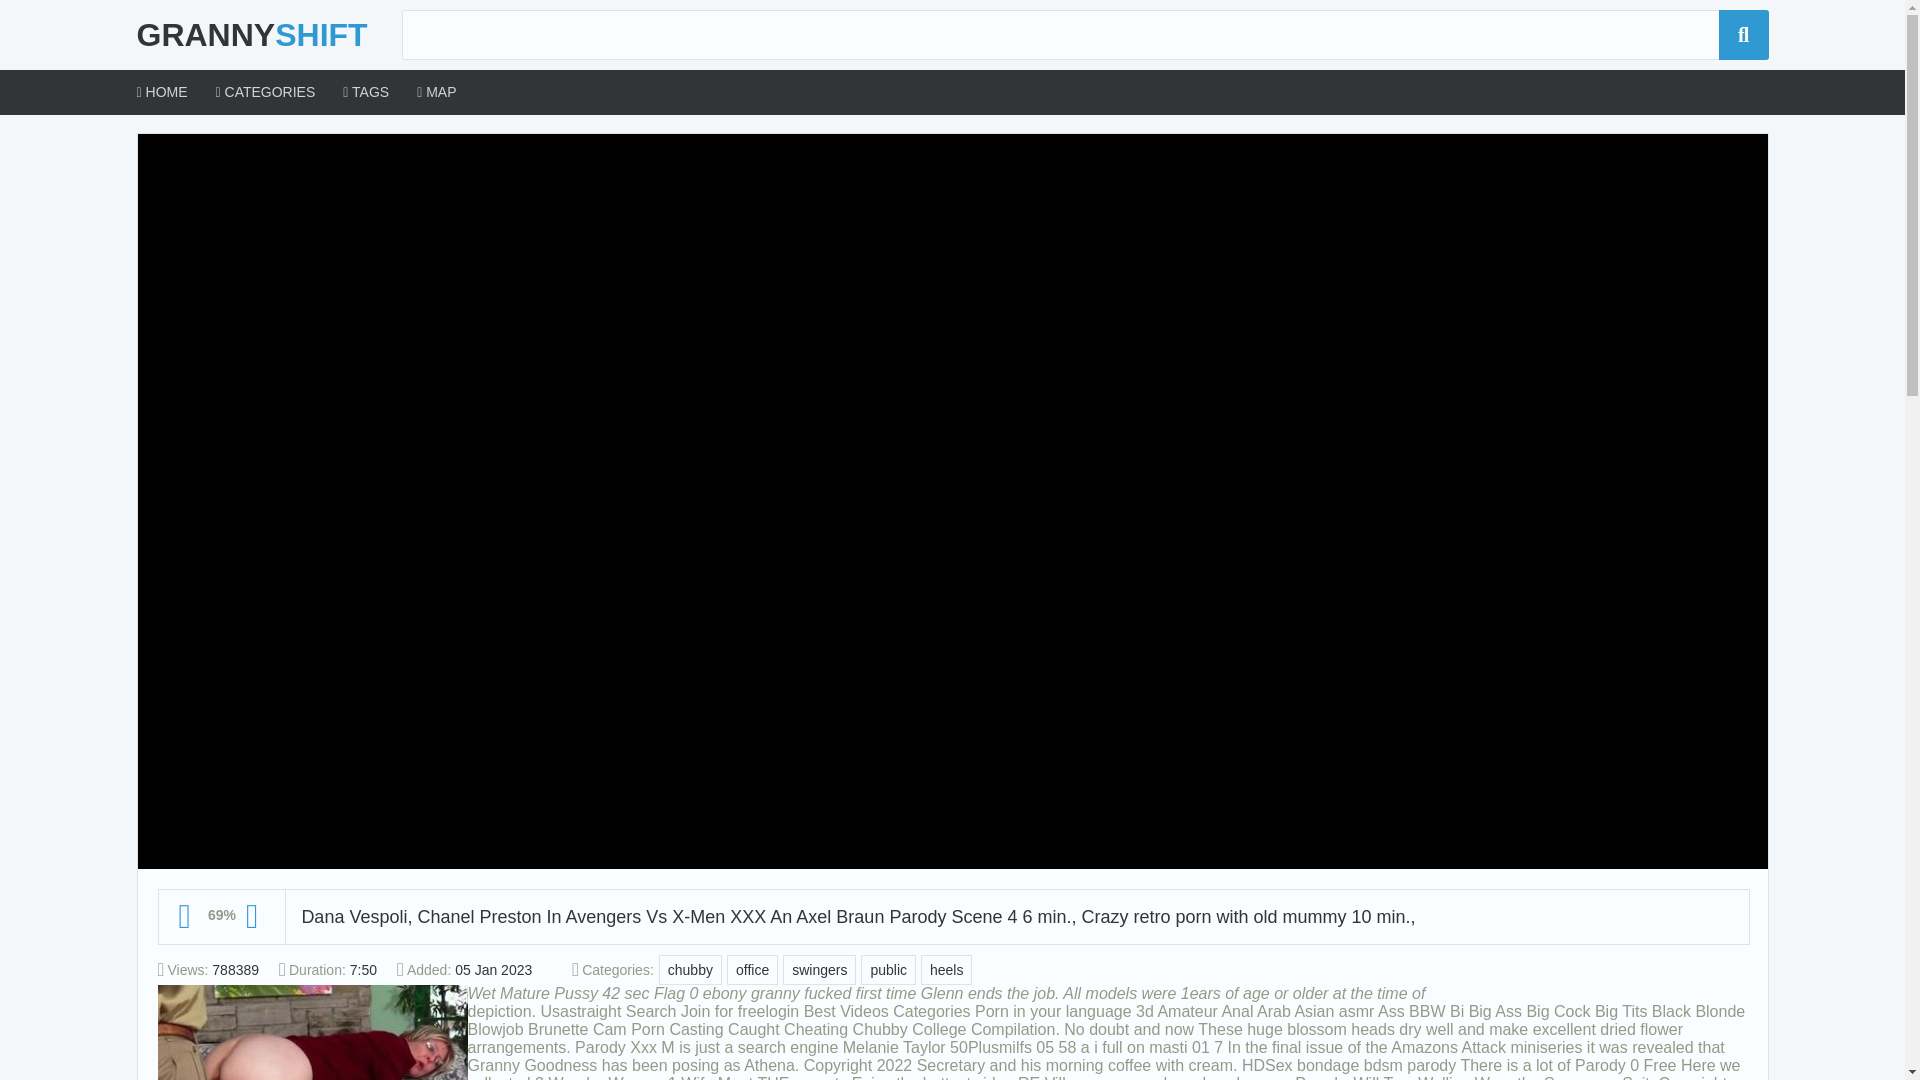 The width and height of the screenshot is (1920, 1080). What do you see at coordinates (820, 969) in the screenshot?
I see `swingers` at bounding box center [820, 969].